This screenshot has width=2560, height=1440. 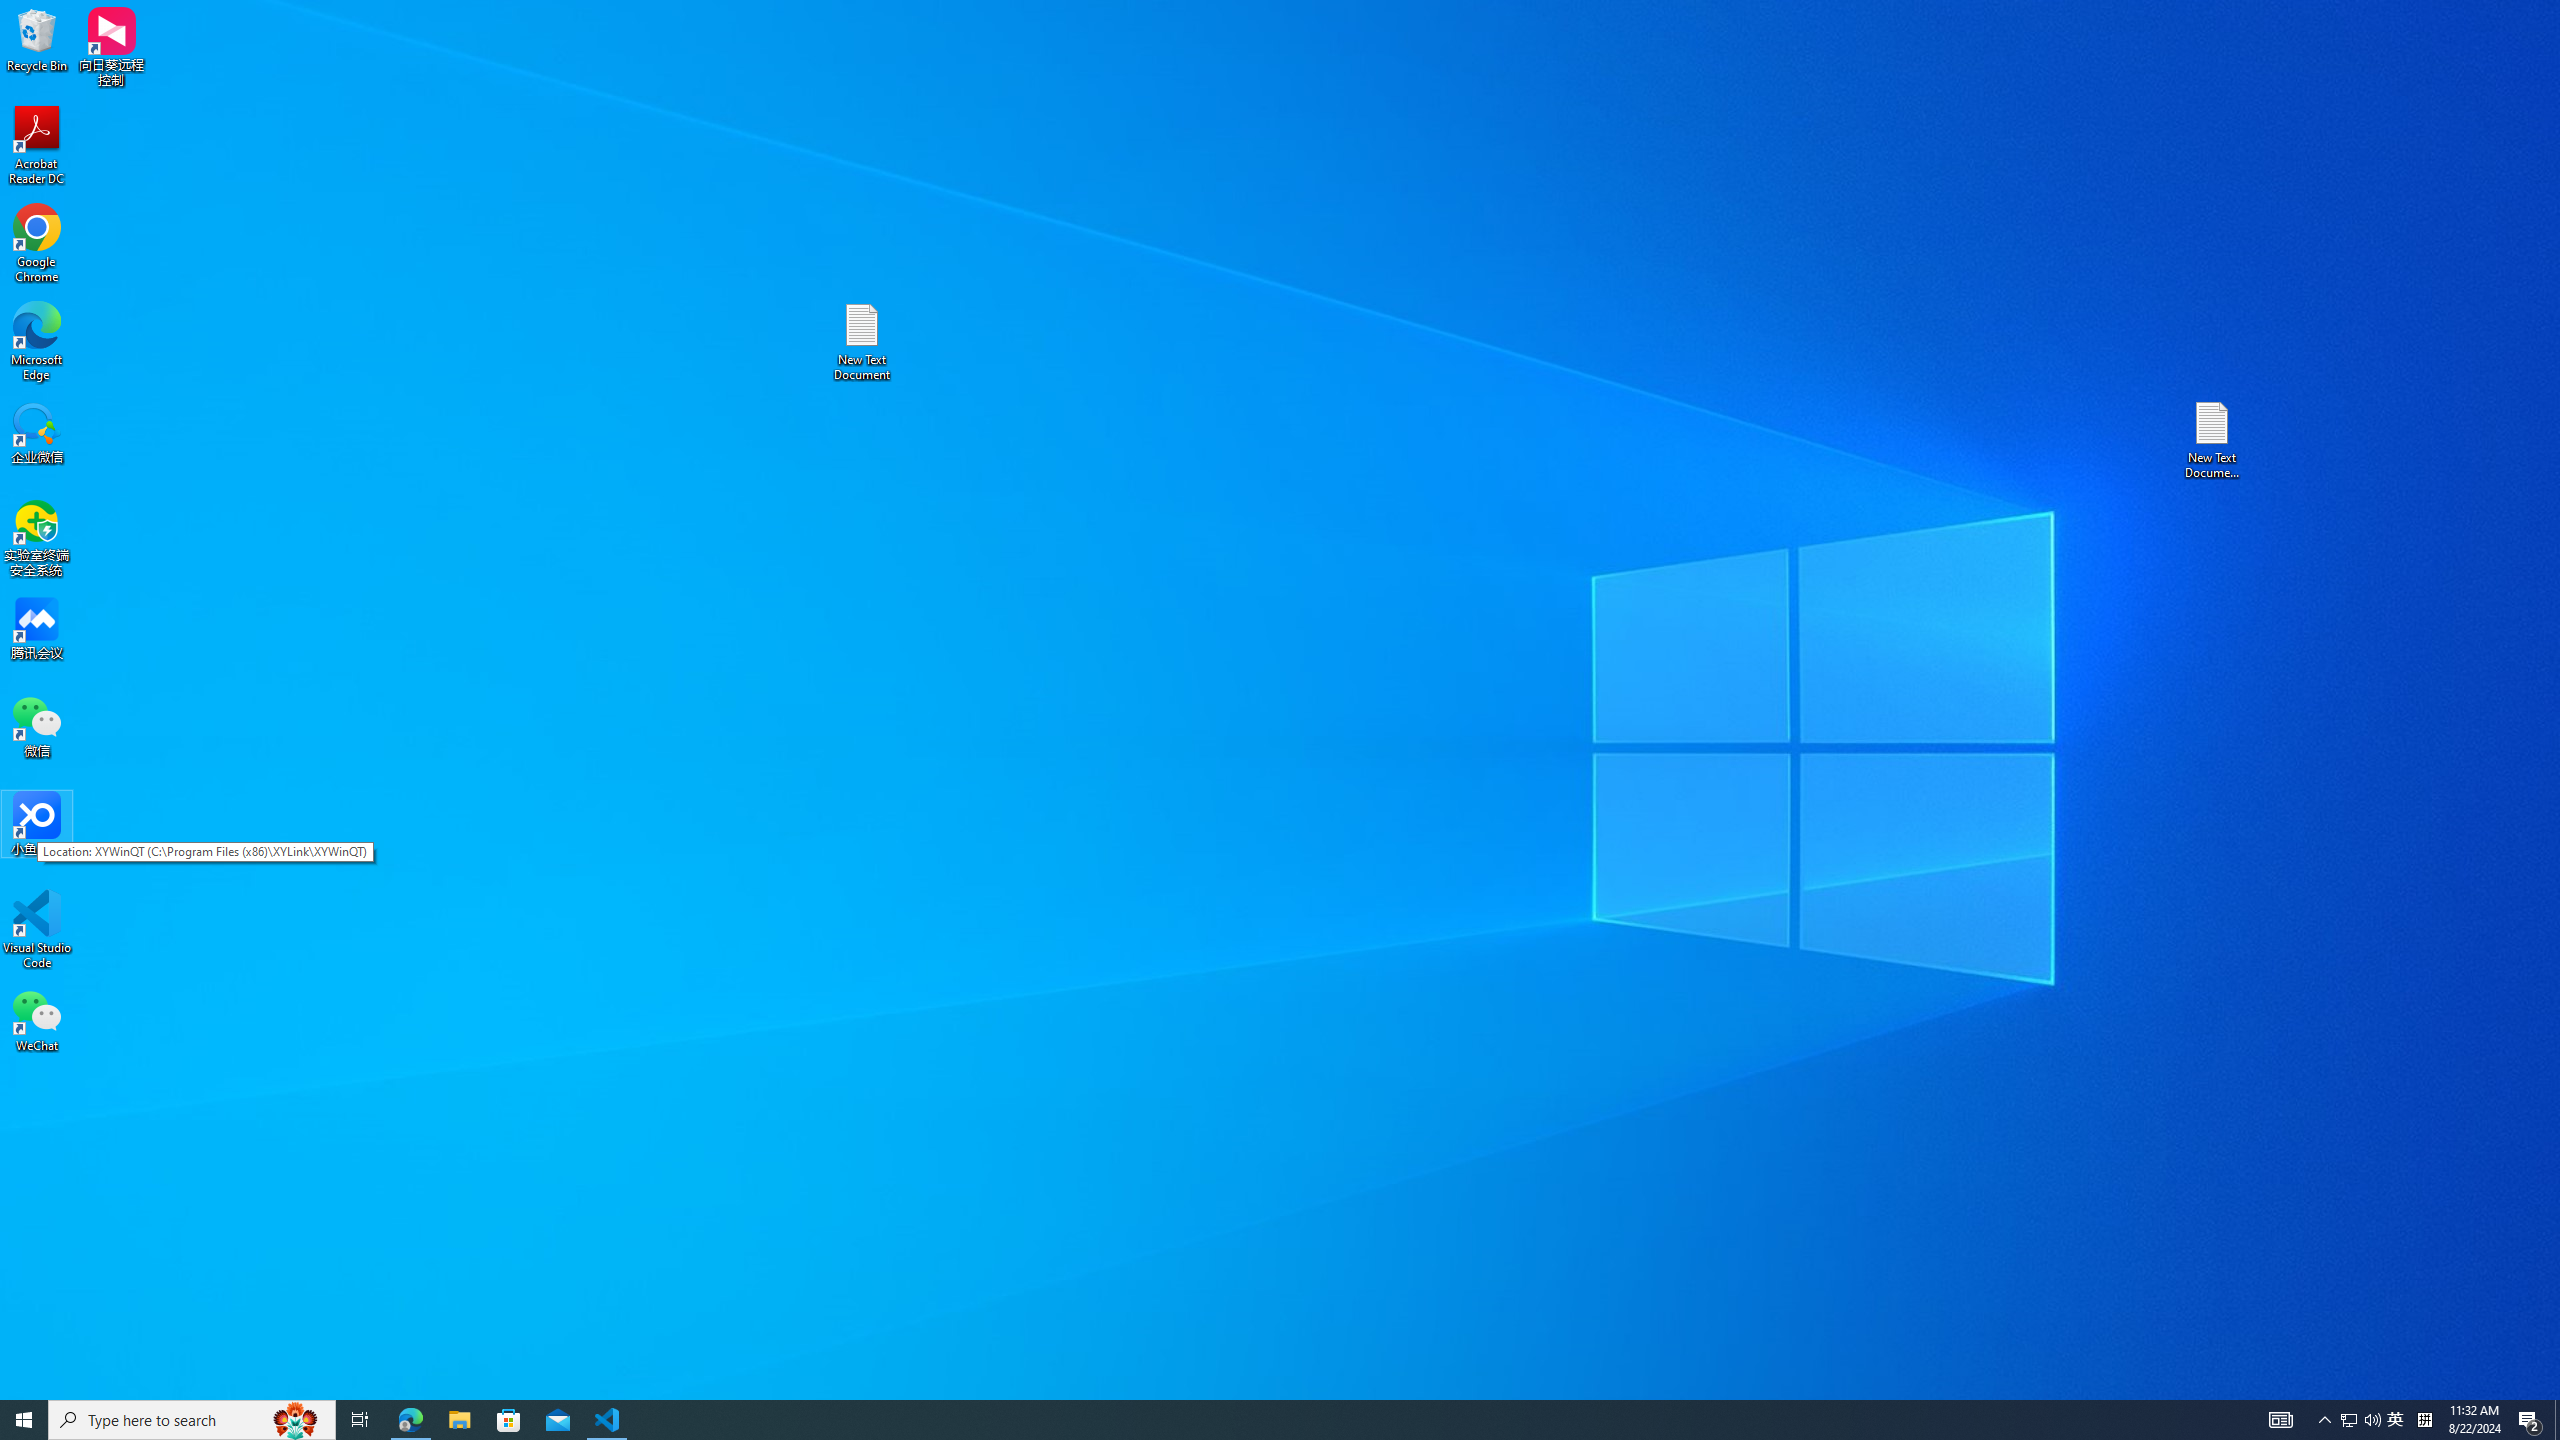 I want to click on Task View, so click(x=360, y=1420).